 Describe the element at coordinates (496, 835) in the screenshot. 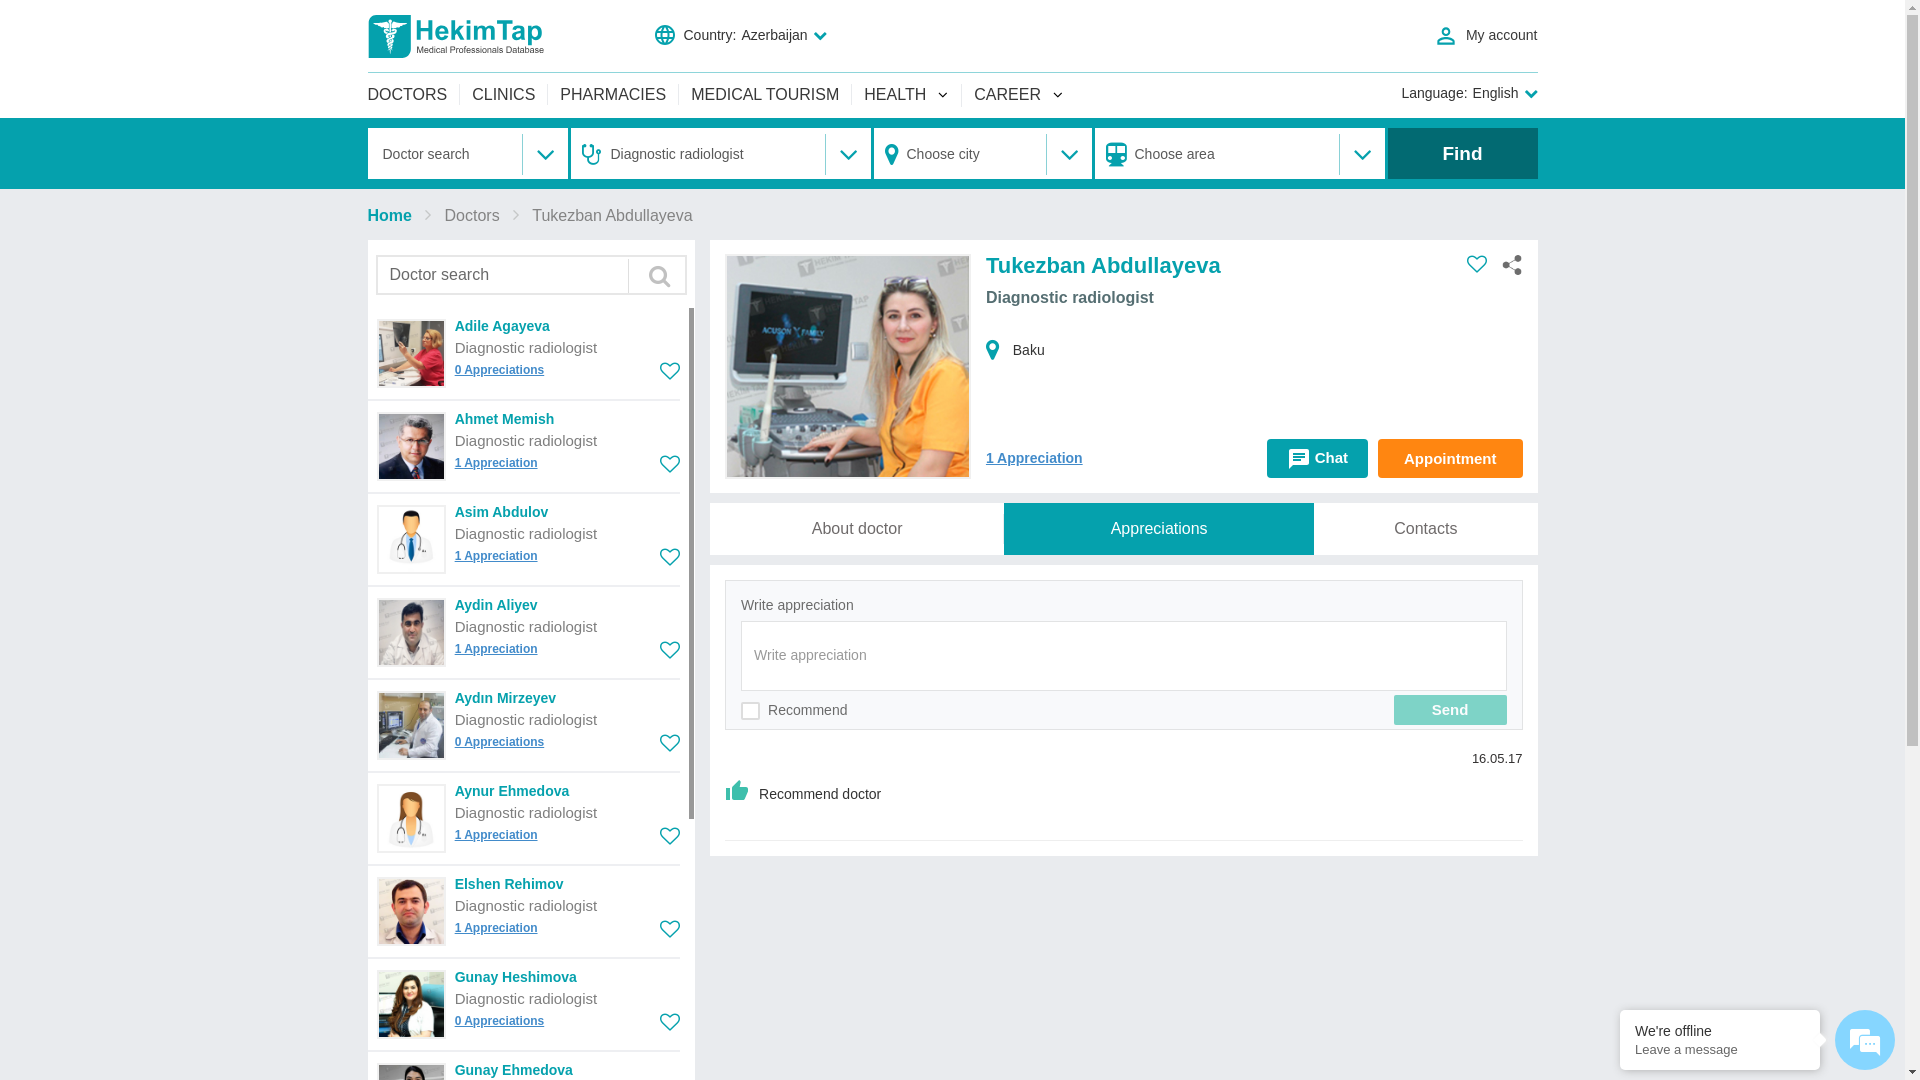

I see `1 Appreciation` at that location.